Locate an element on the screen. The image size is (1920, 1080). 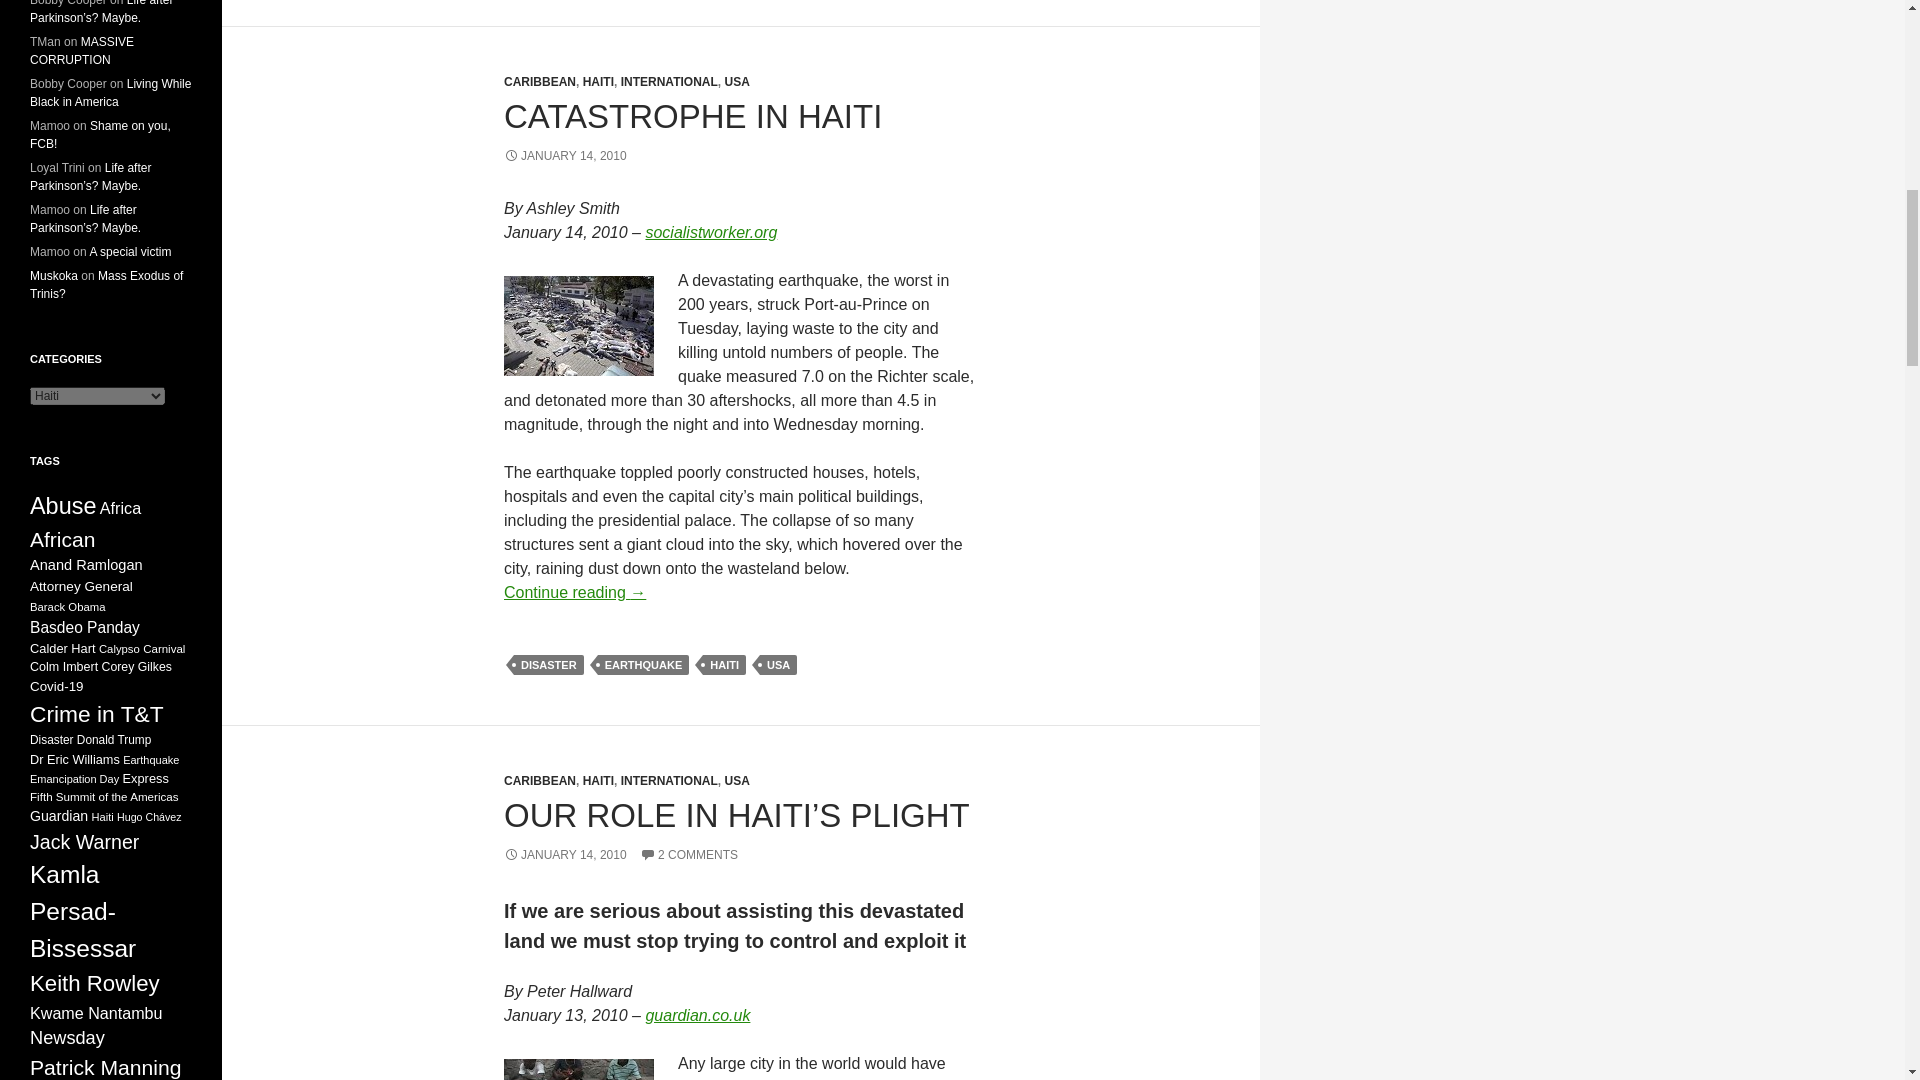
HAITI is located at coordinates (724, 664).